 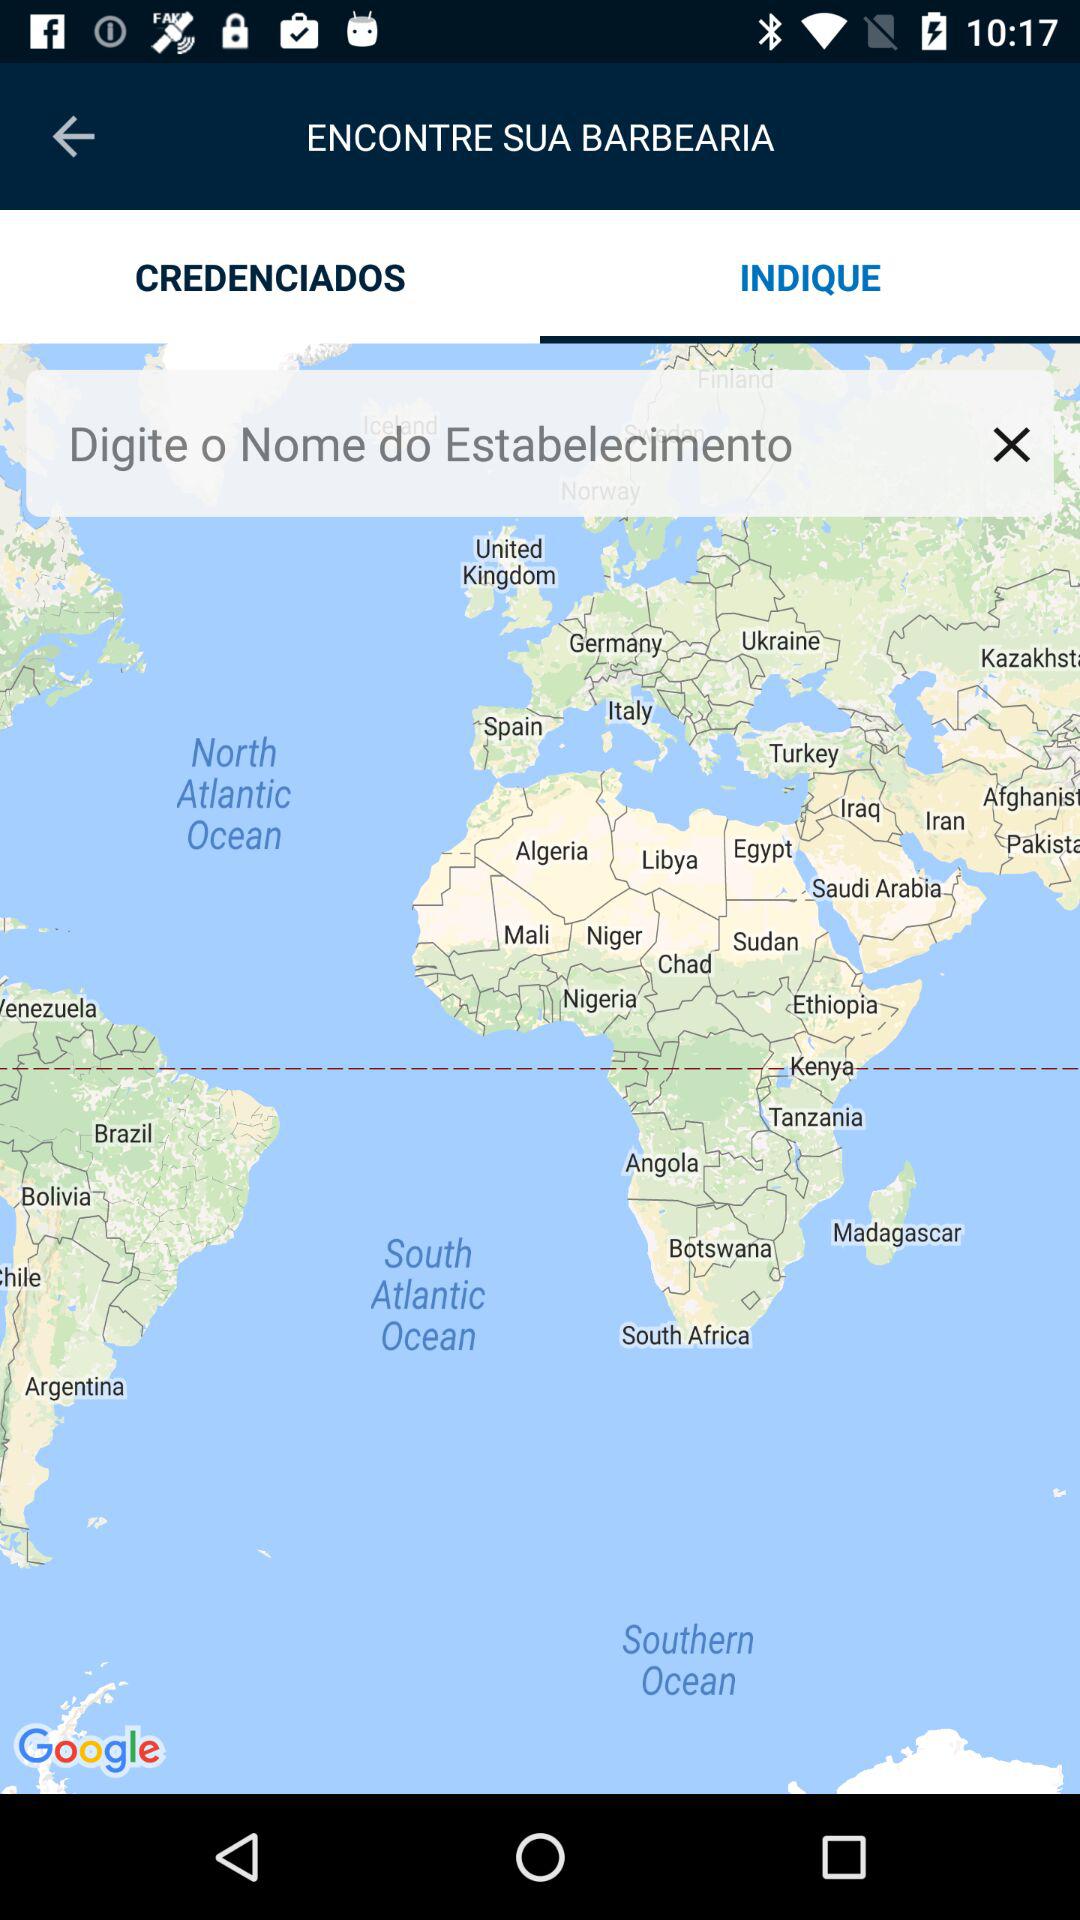 What do you see at coordinates (810, 276) in the screenshot?
I see `turn on the app next to the credenciados app` at bounding box center [810, 276].